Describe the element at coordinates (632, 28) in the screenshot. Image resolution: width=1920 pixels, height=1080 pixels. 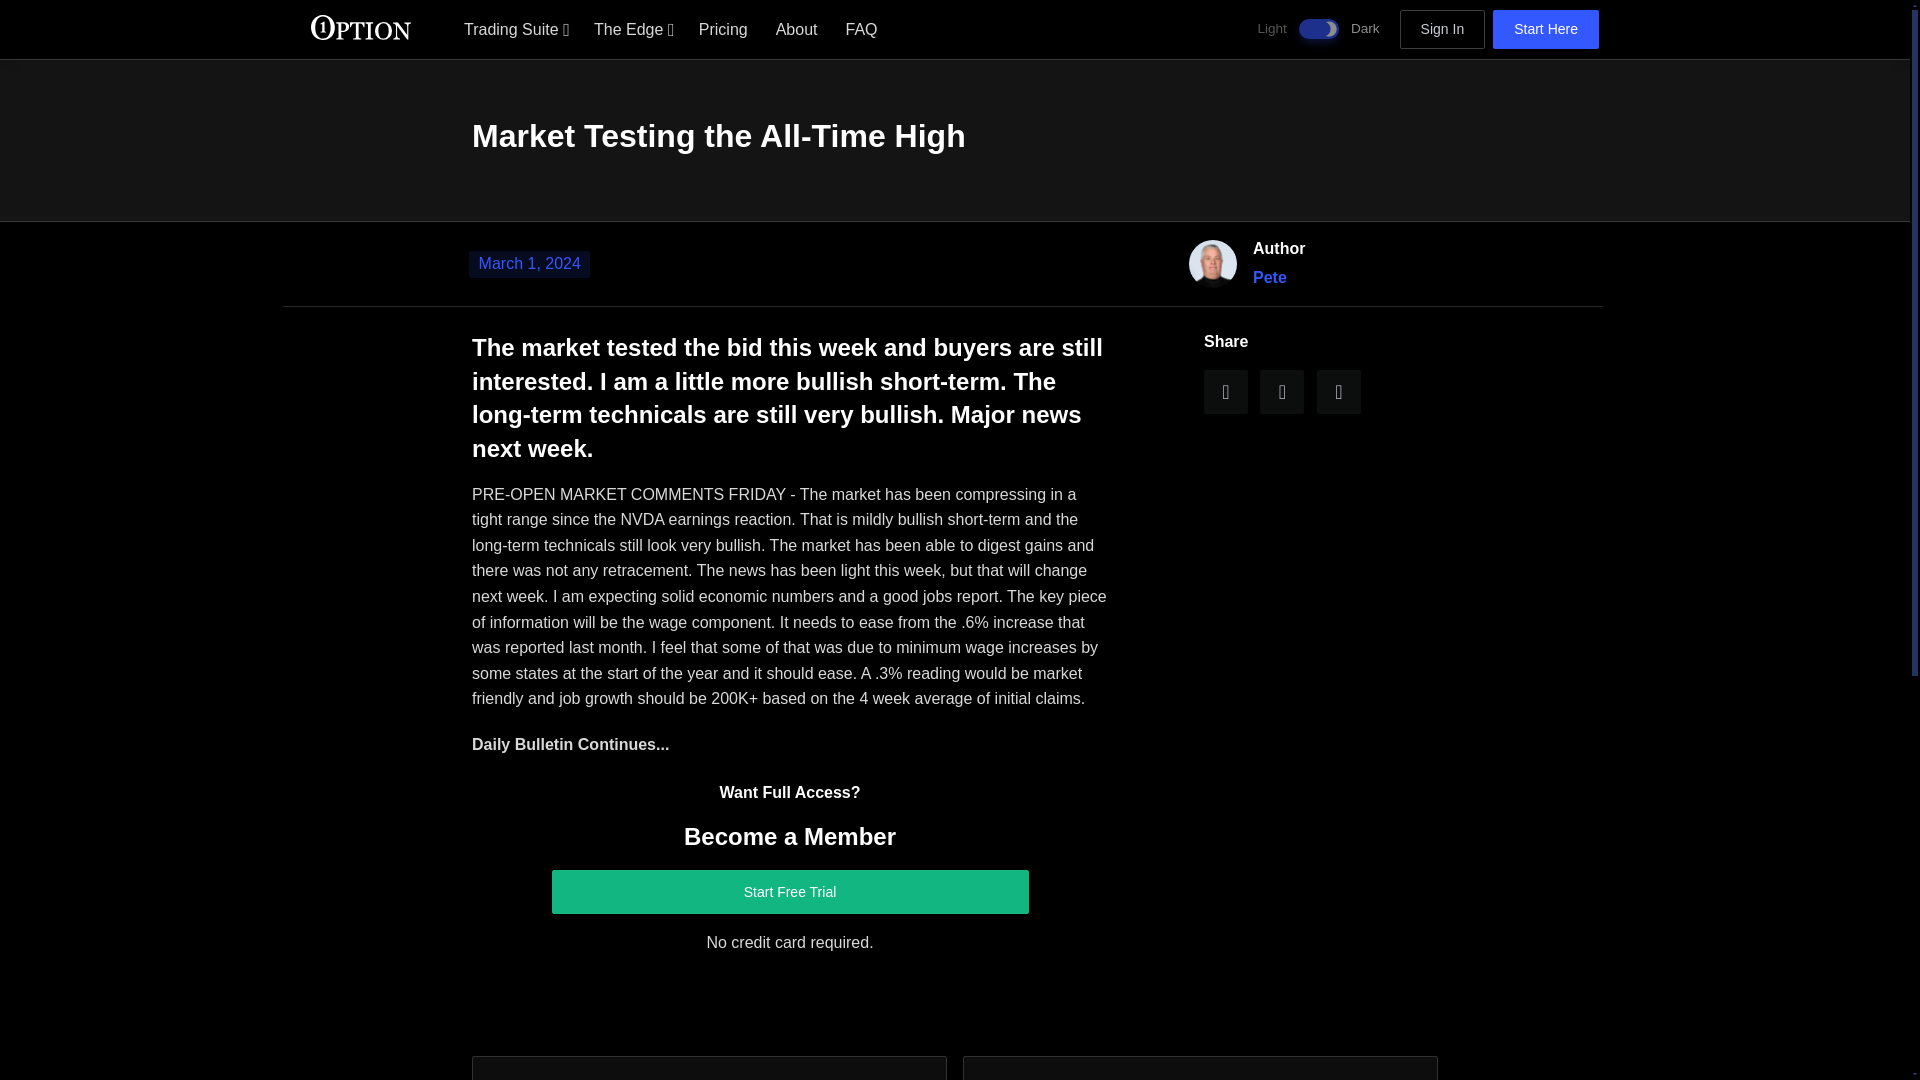
I see `The Edge` at that location.